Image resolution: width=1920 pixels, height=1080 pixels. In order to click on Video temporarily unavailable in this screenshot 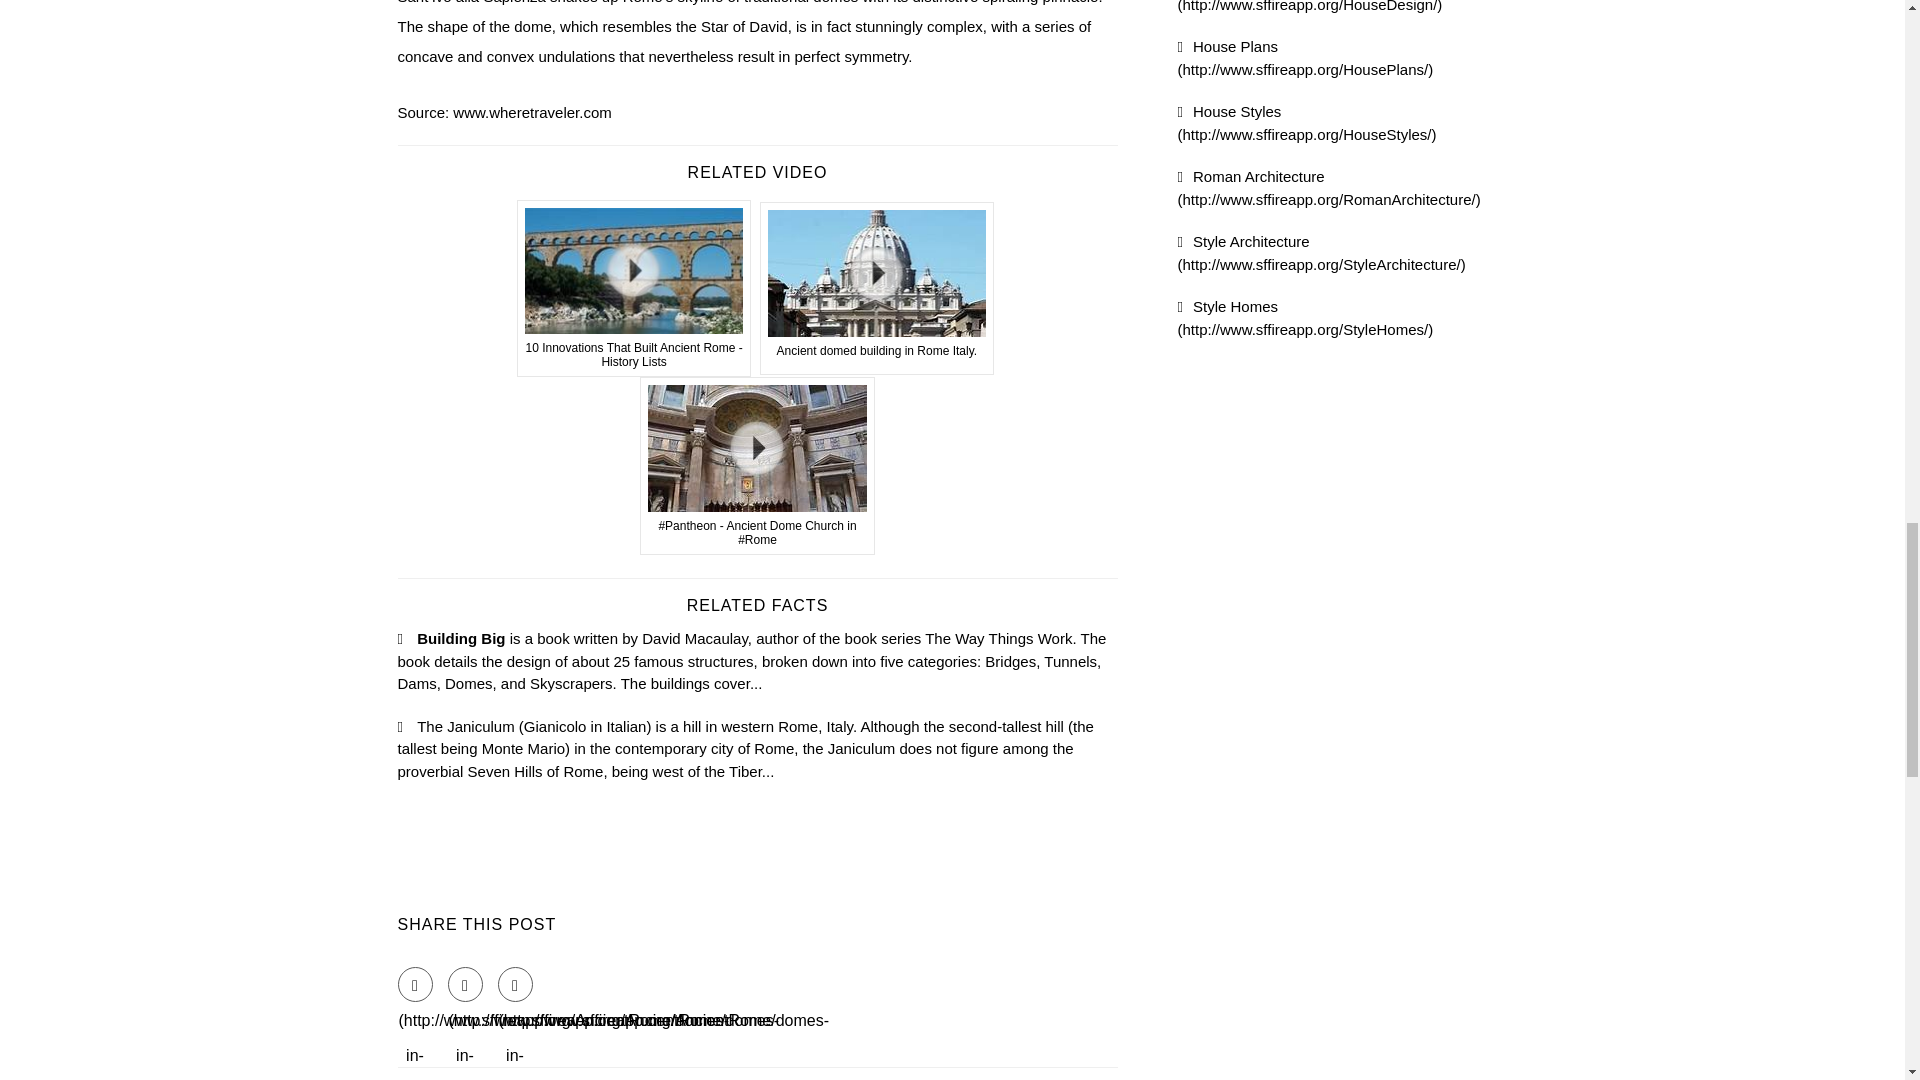, I will do `click(634, 288)`.